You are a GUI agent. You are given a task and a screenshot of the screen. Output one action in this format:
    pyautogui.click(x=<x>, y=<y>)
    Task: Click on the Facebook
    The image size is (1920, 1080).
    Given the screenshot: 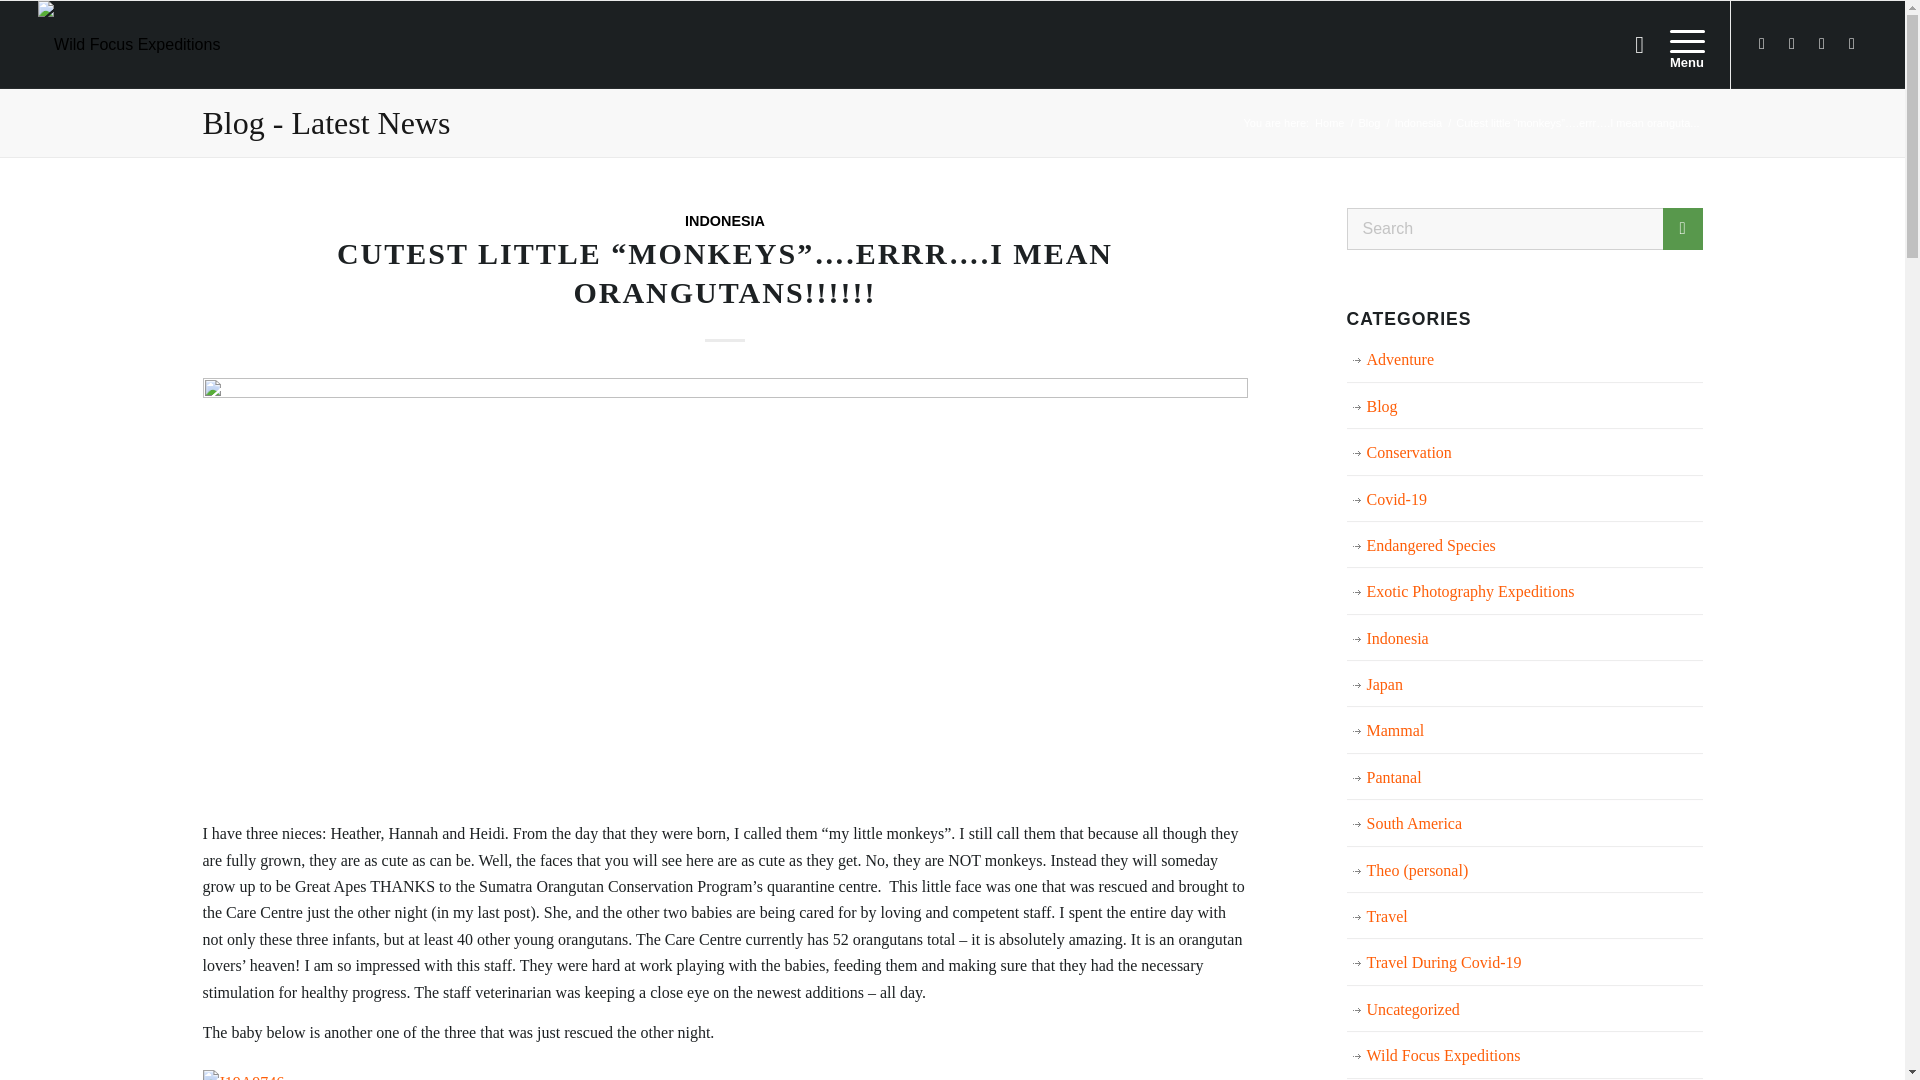 What is the action you would take?
    pyautogui.click(x=1762, y=44)
    